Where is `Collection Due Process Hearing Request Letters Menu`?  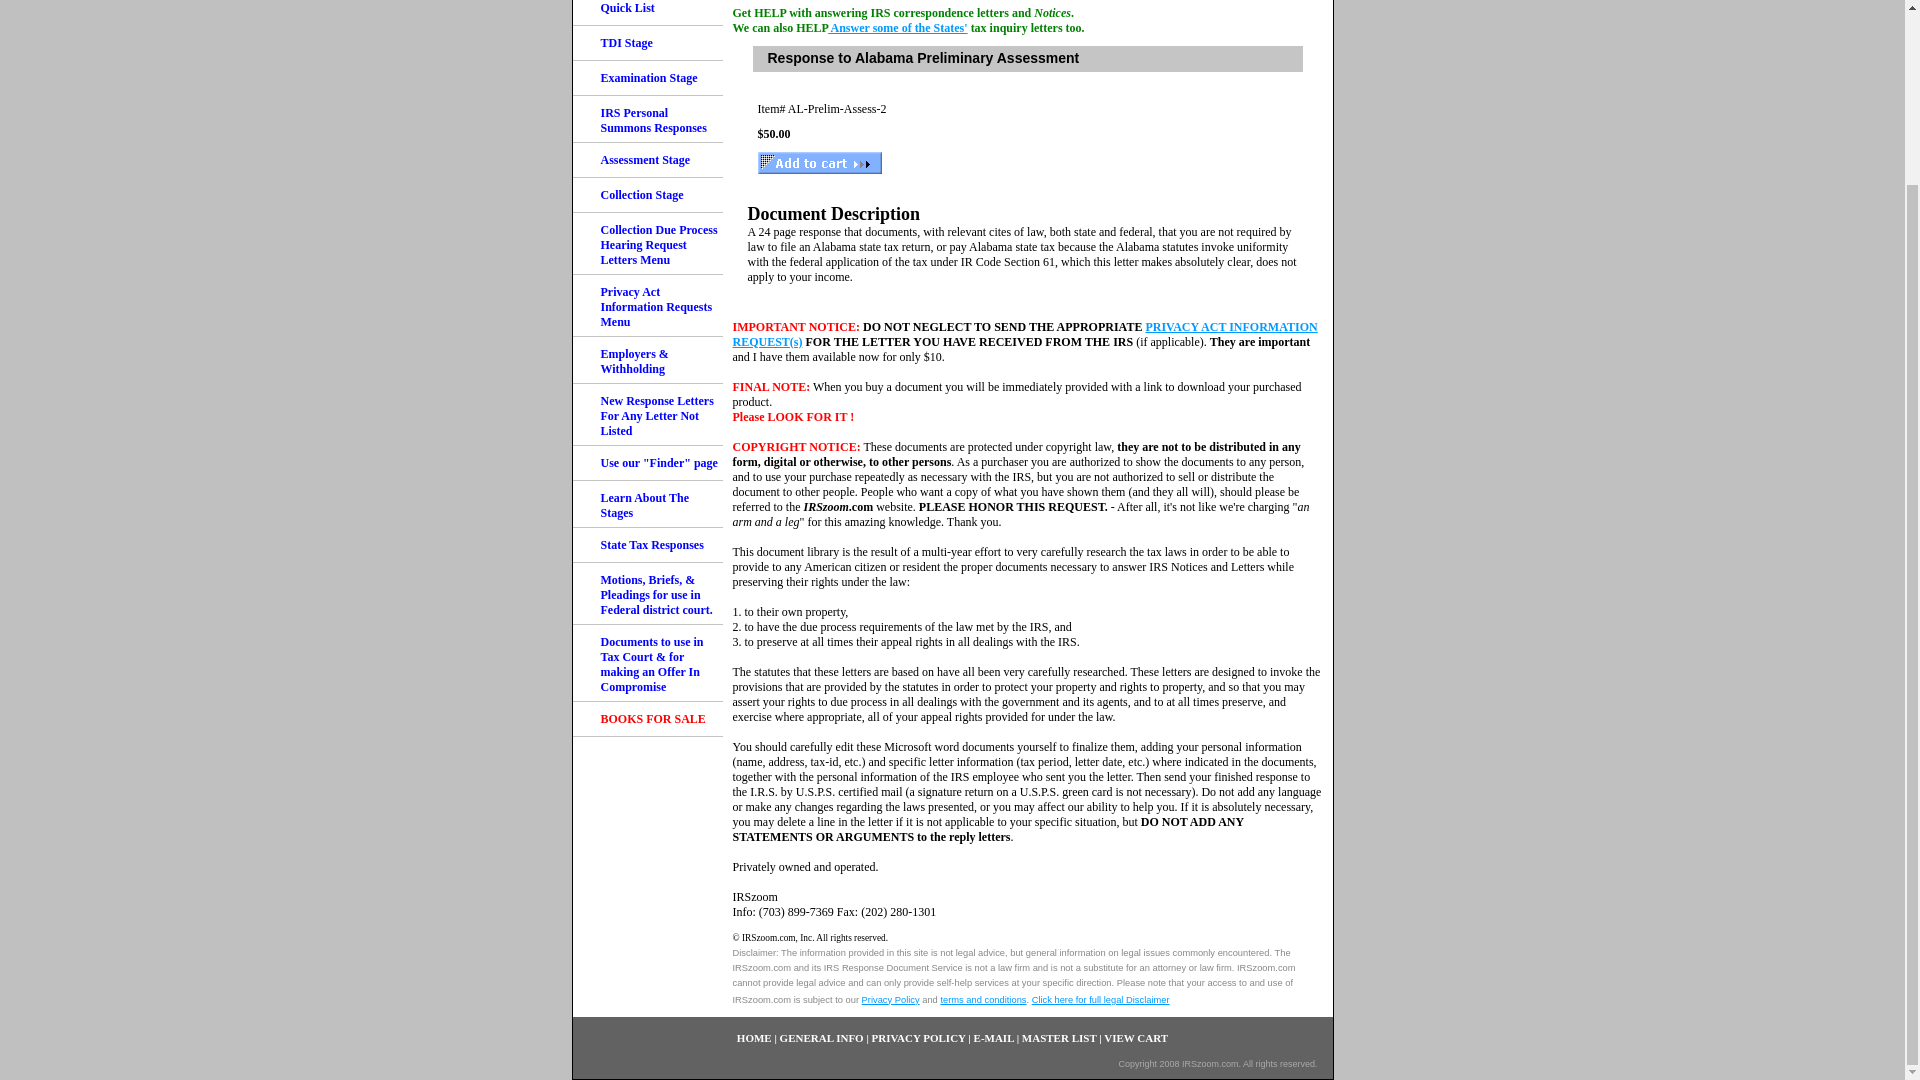
Collection Due Process Hearing Request Letters Menu is located at coordinates (646, 244).